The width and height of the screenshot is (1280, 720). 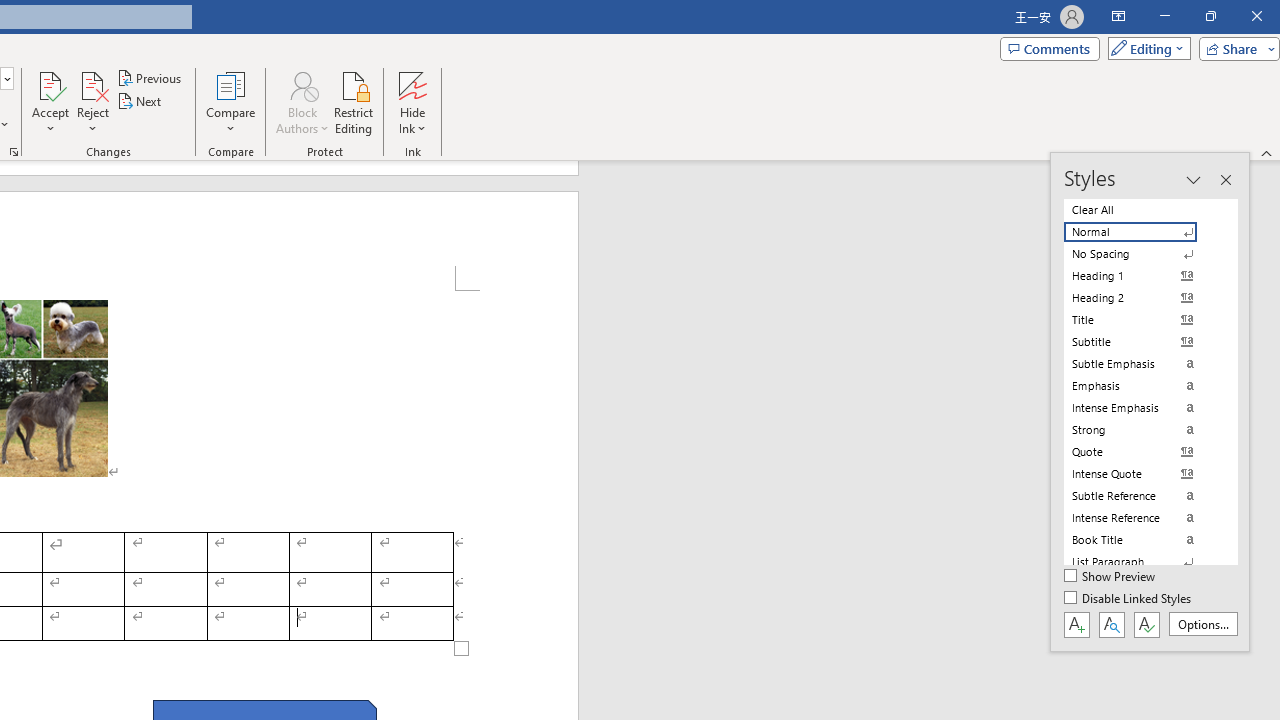 What do you see at coordinates (1146, 624) in the screenshot?
I see `Class: NetUIButton` at bounding box center [1146, 624].